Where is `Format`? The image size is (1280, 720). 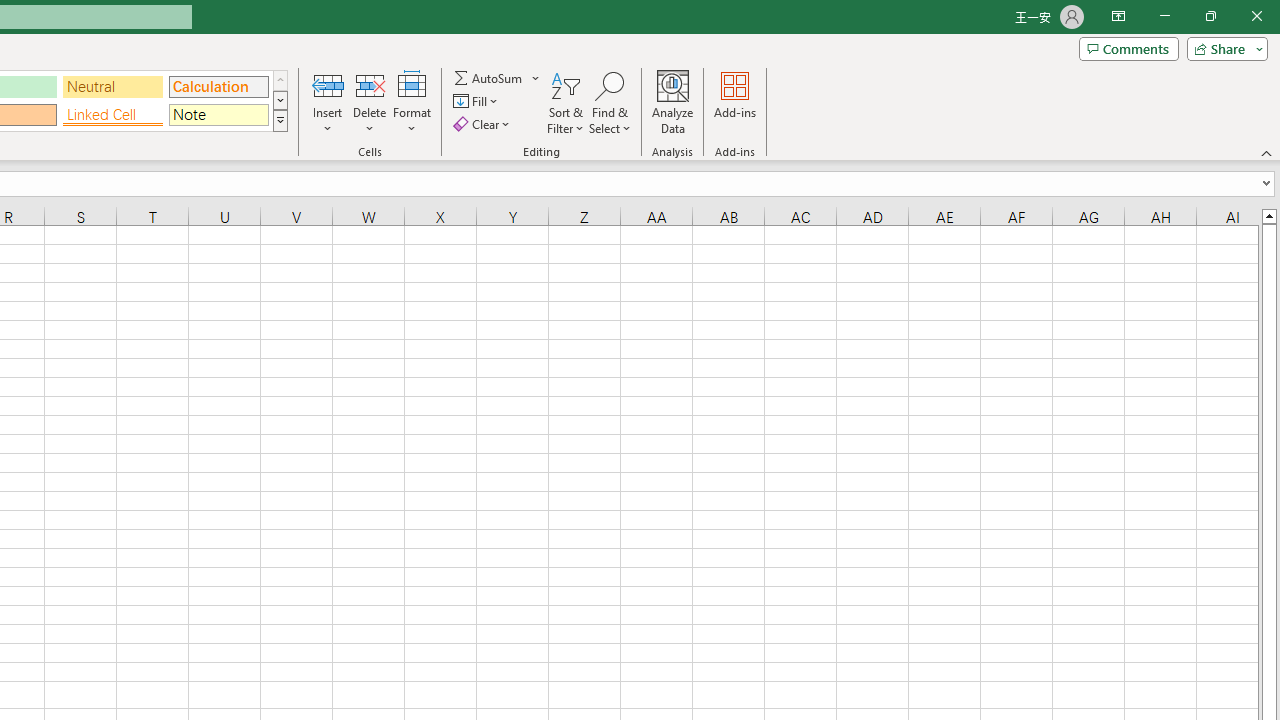 Format is located at coordinates (412, 102).